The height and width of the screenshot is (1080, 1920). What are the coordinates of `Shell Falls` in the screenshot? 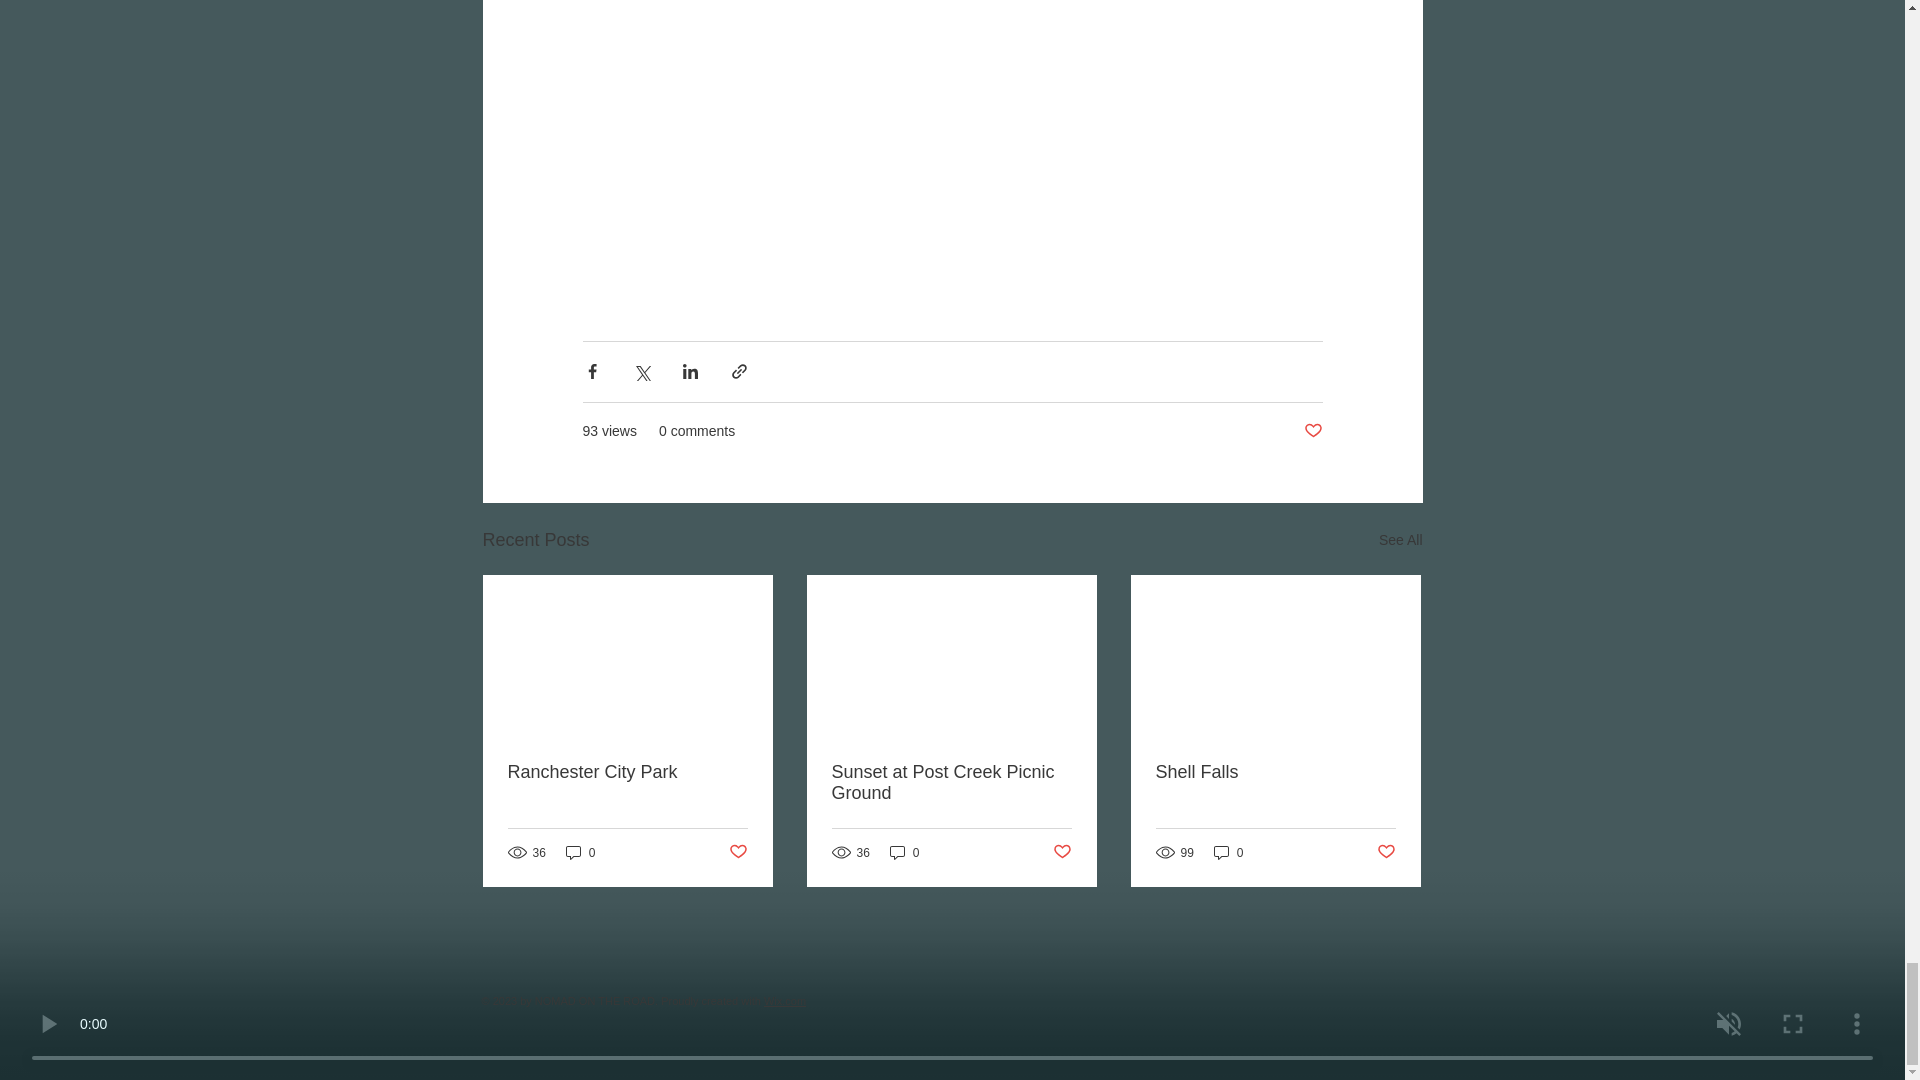 It's located at (1275, 772).